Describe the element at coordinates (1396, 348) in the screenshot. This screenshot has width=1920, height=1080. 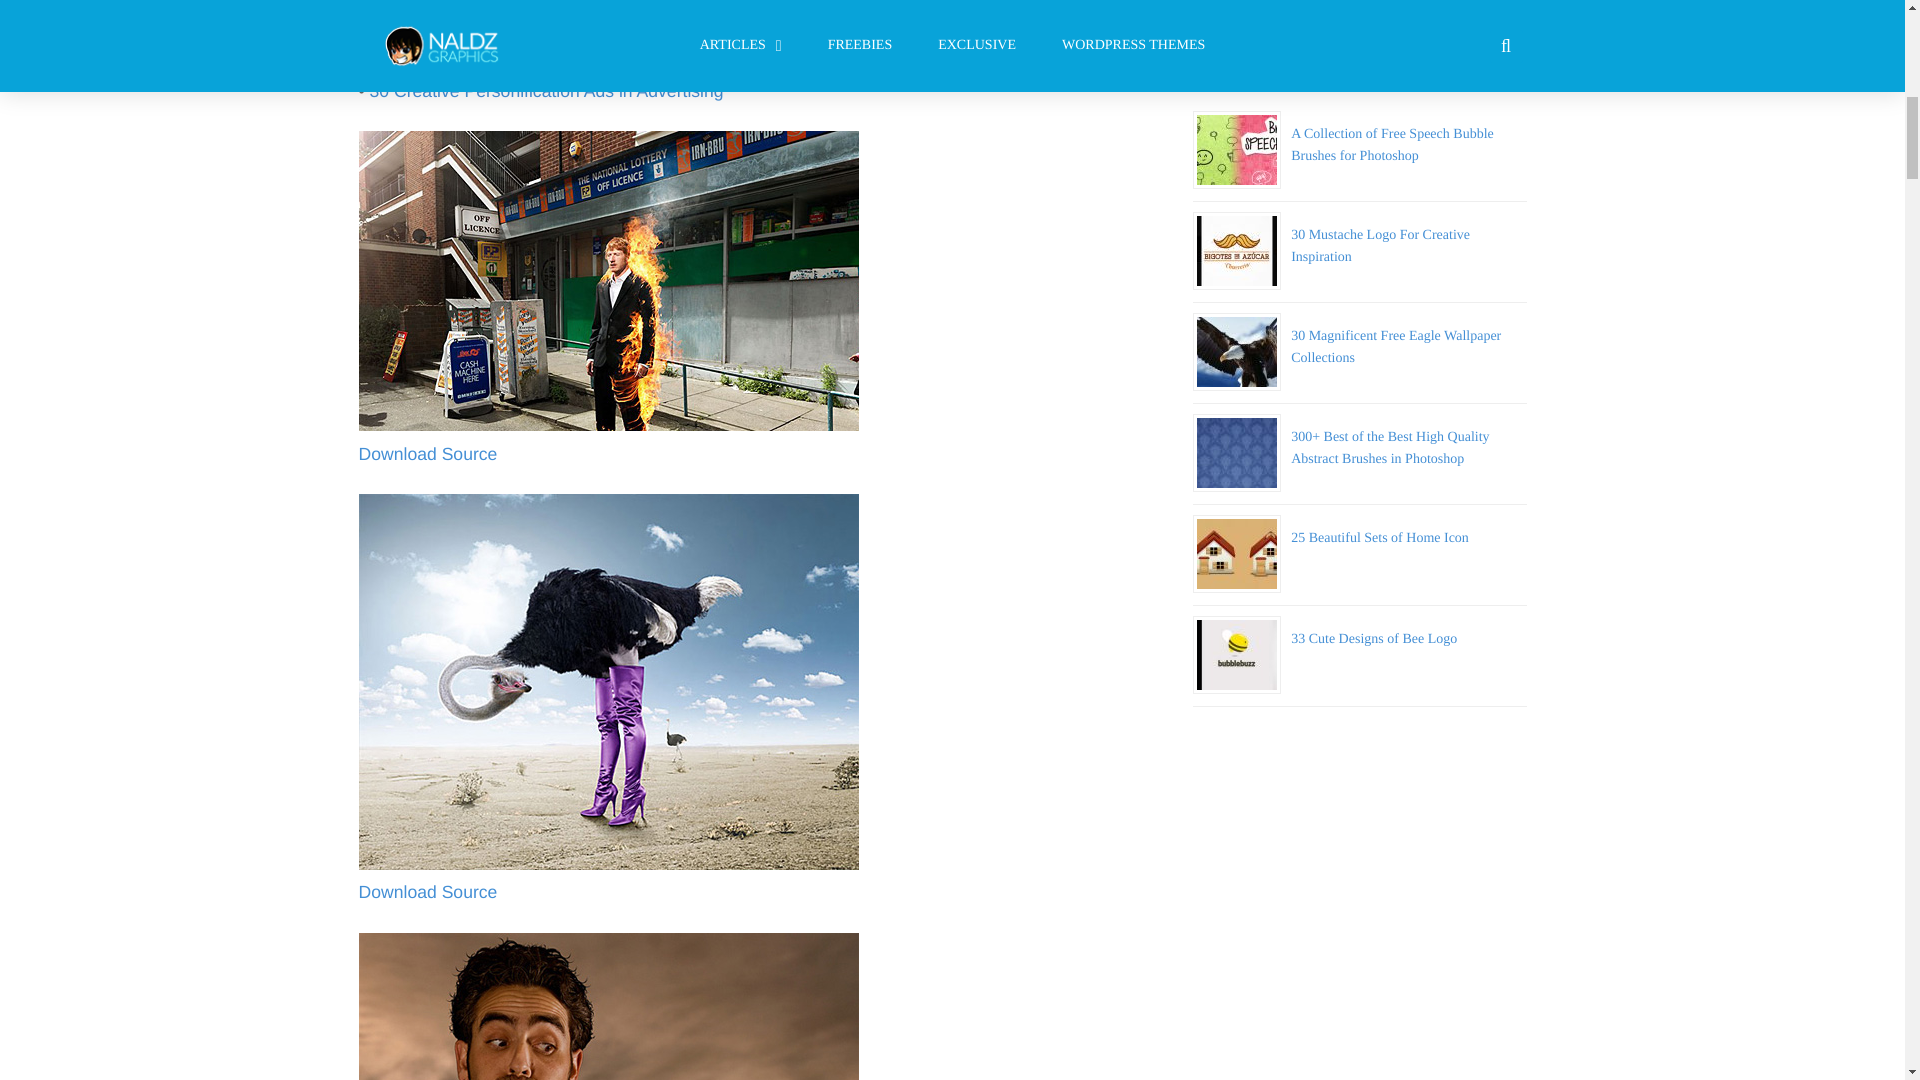
I see `Permalink to 30 Magnificent Free Eagle Wallpaper Collections` at that location.